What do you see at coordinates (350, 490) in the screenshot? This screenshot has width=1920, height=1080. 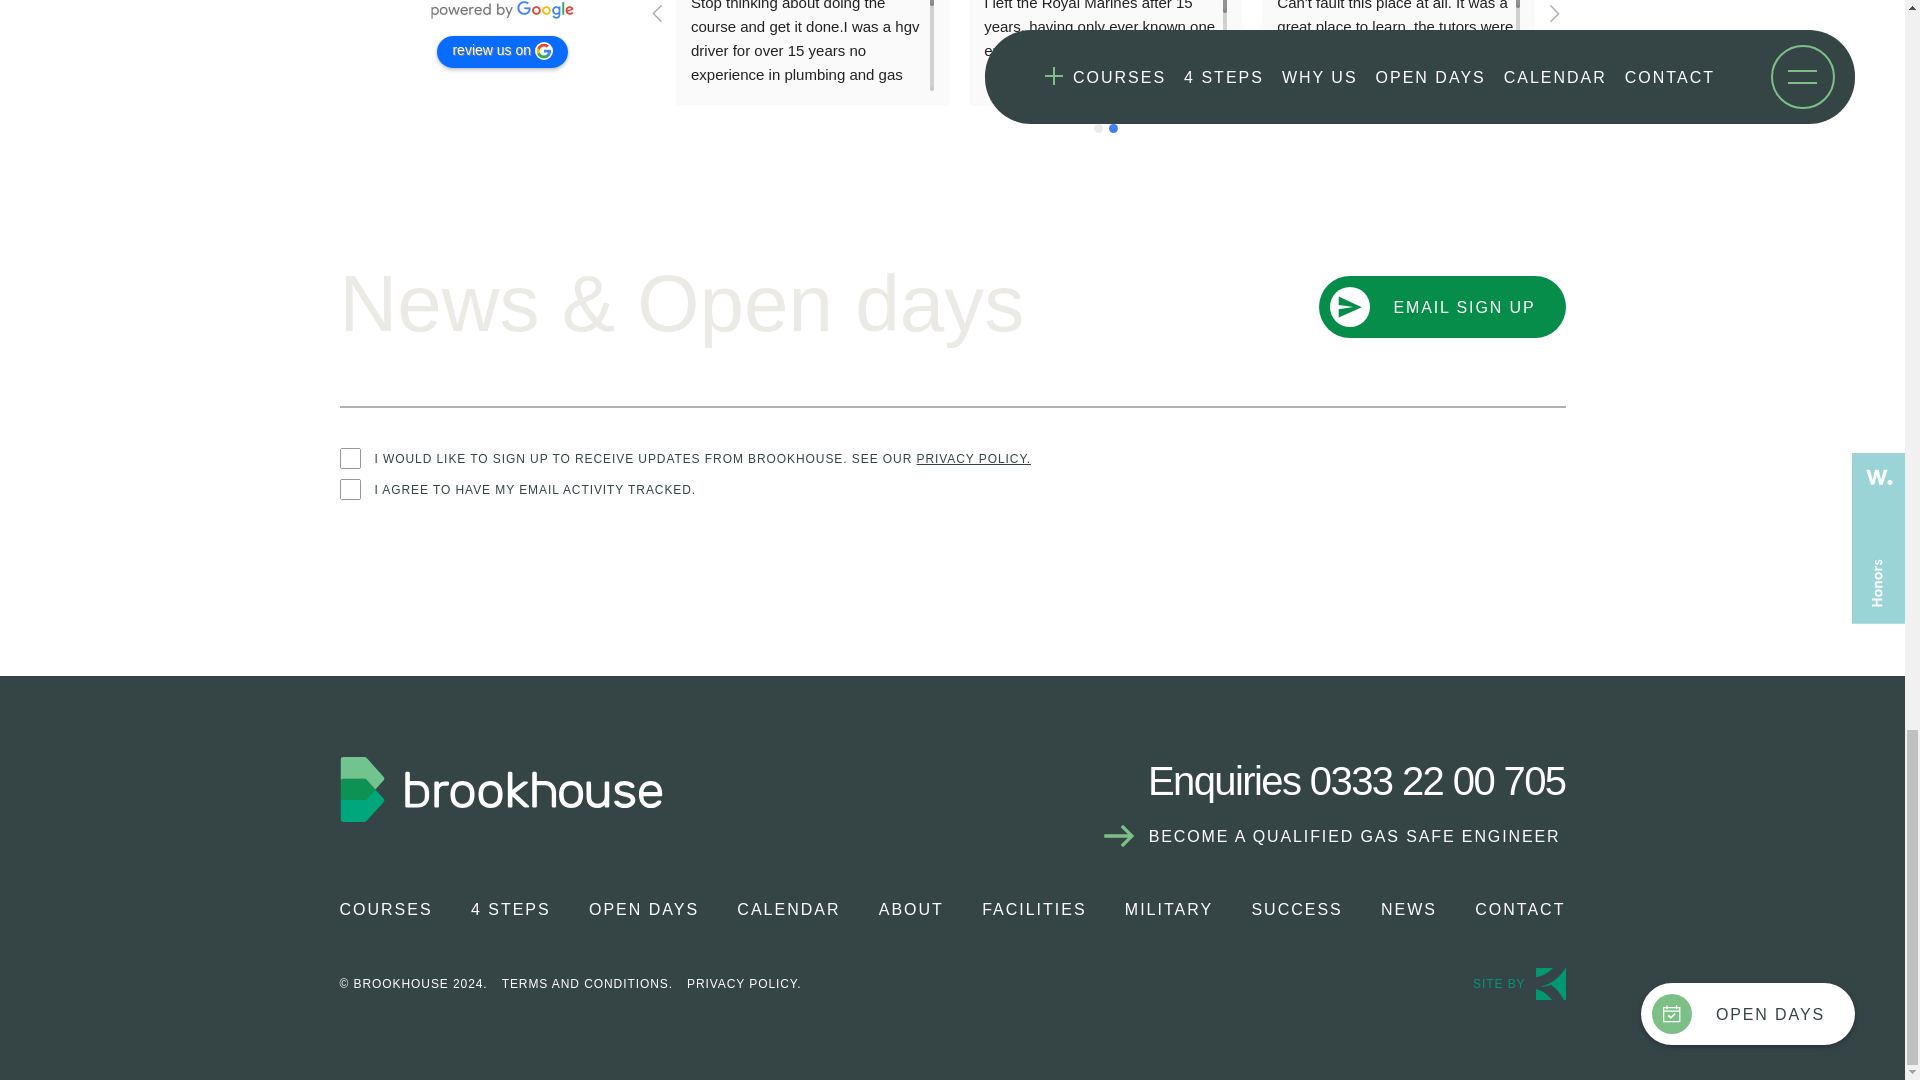 I see `on` at bounding box center [350, 490].